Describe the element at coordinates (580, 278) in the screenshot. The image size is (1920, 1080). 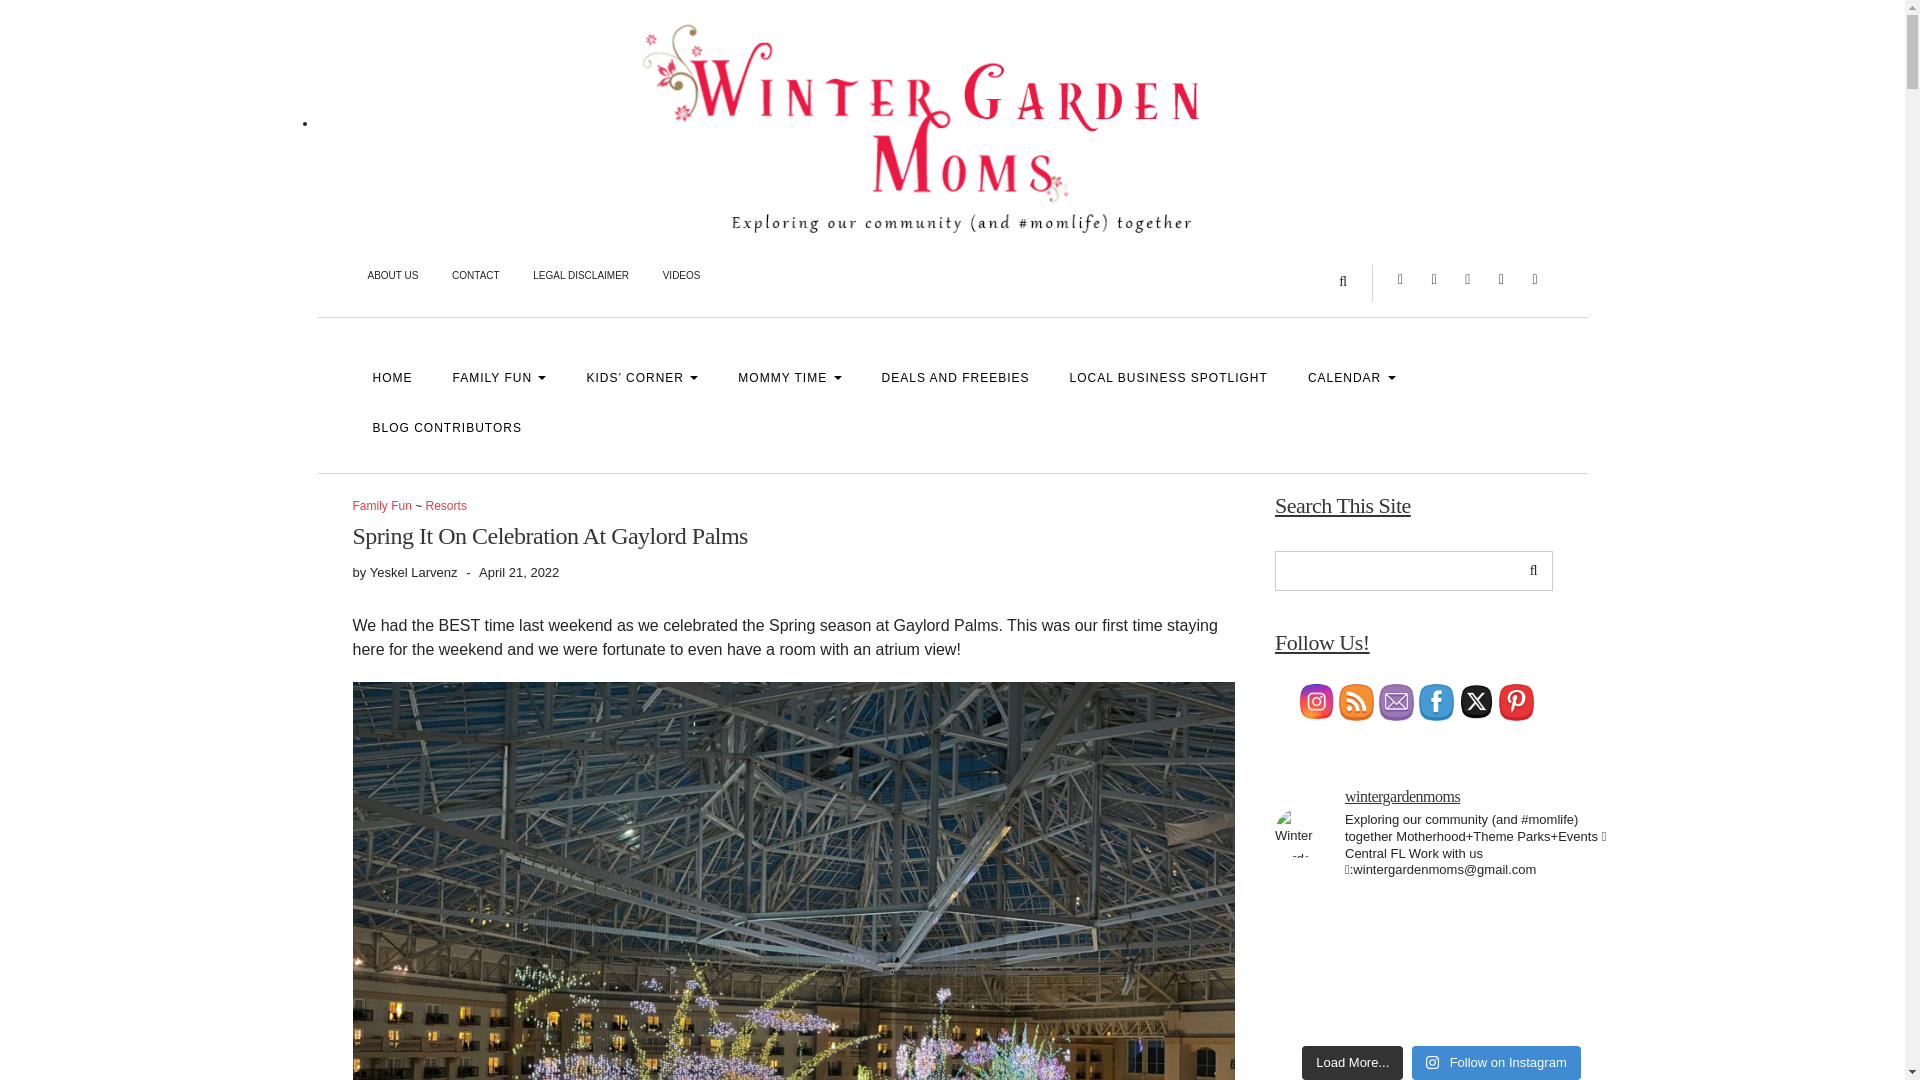
I see `LEGAL DISCLAIMER` at that location.